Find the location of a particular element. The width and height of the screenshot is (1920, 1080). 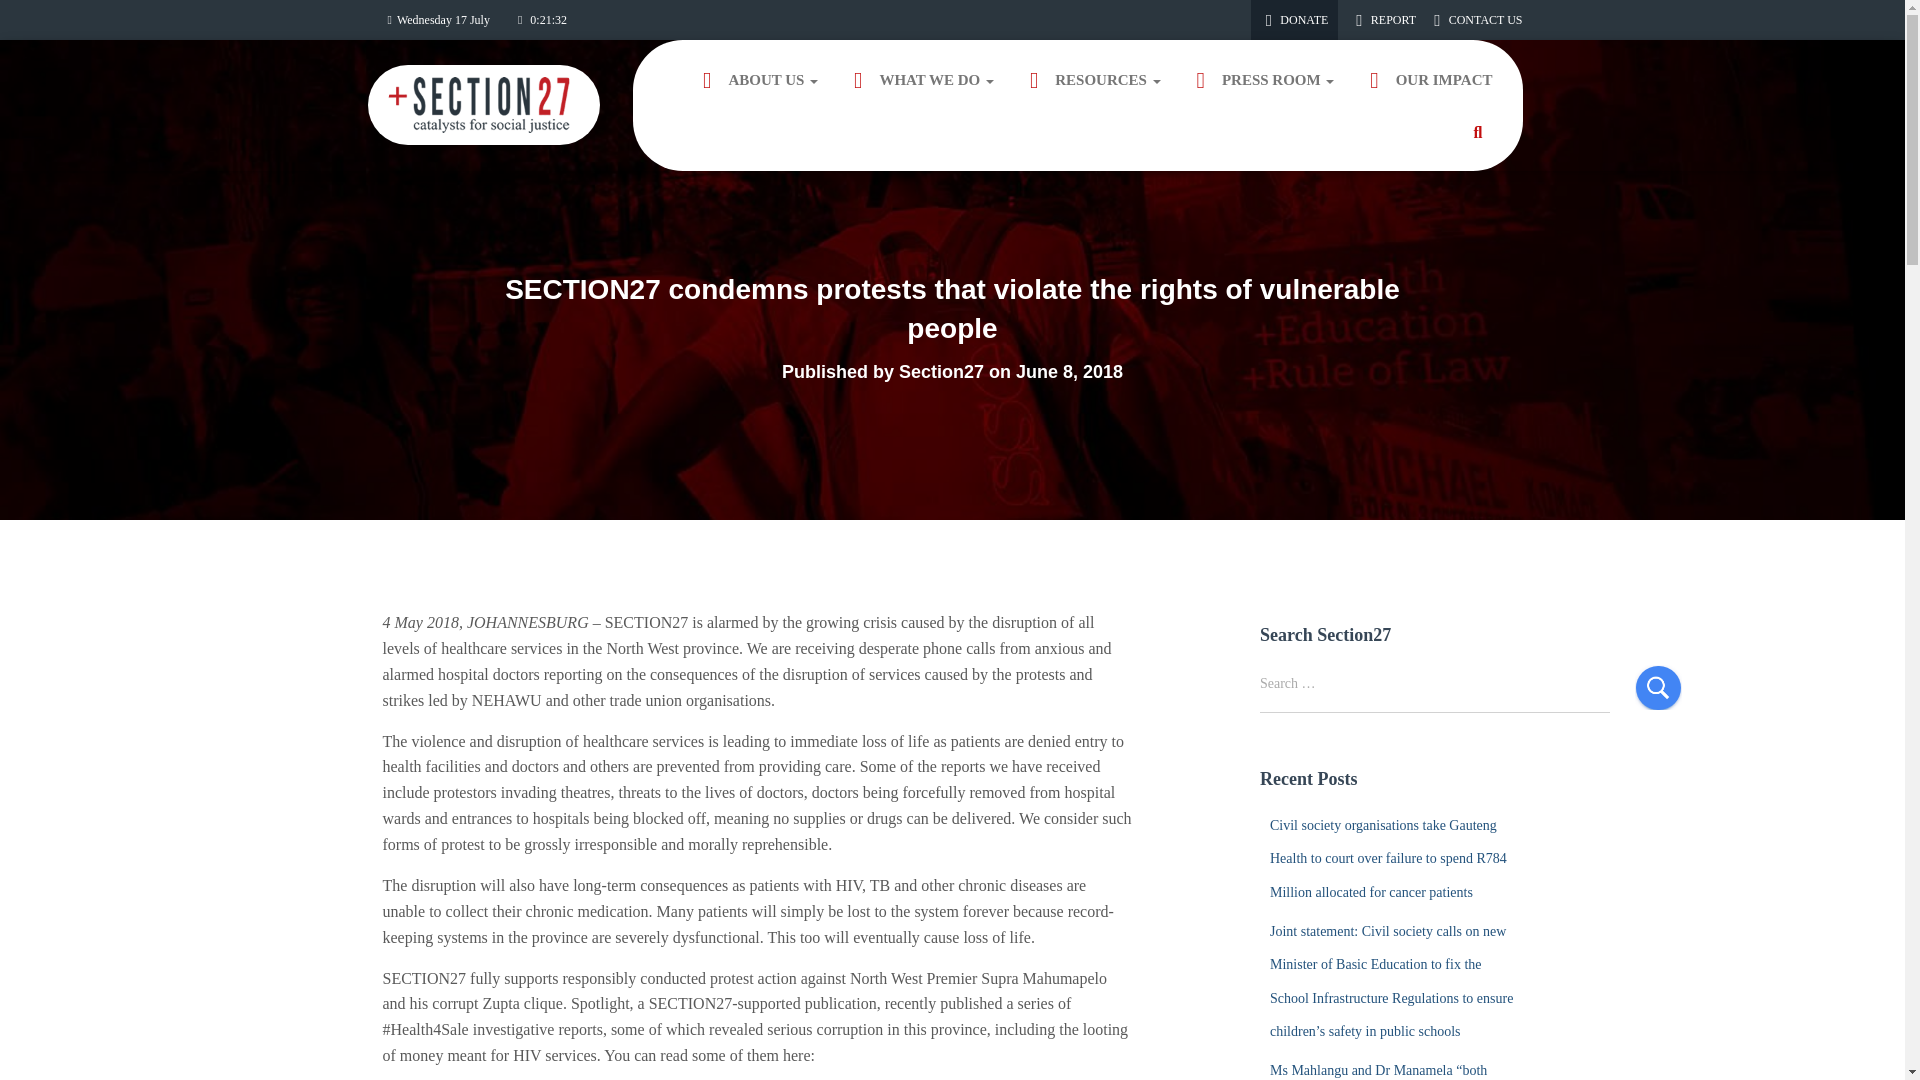

RESOURCES is located at coordinates (1092, 80).